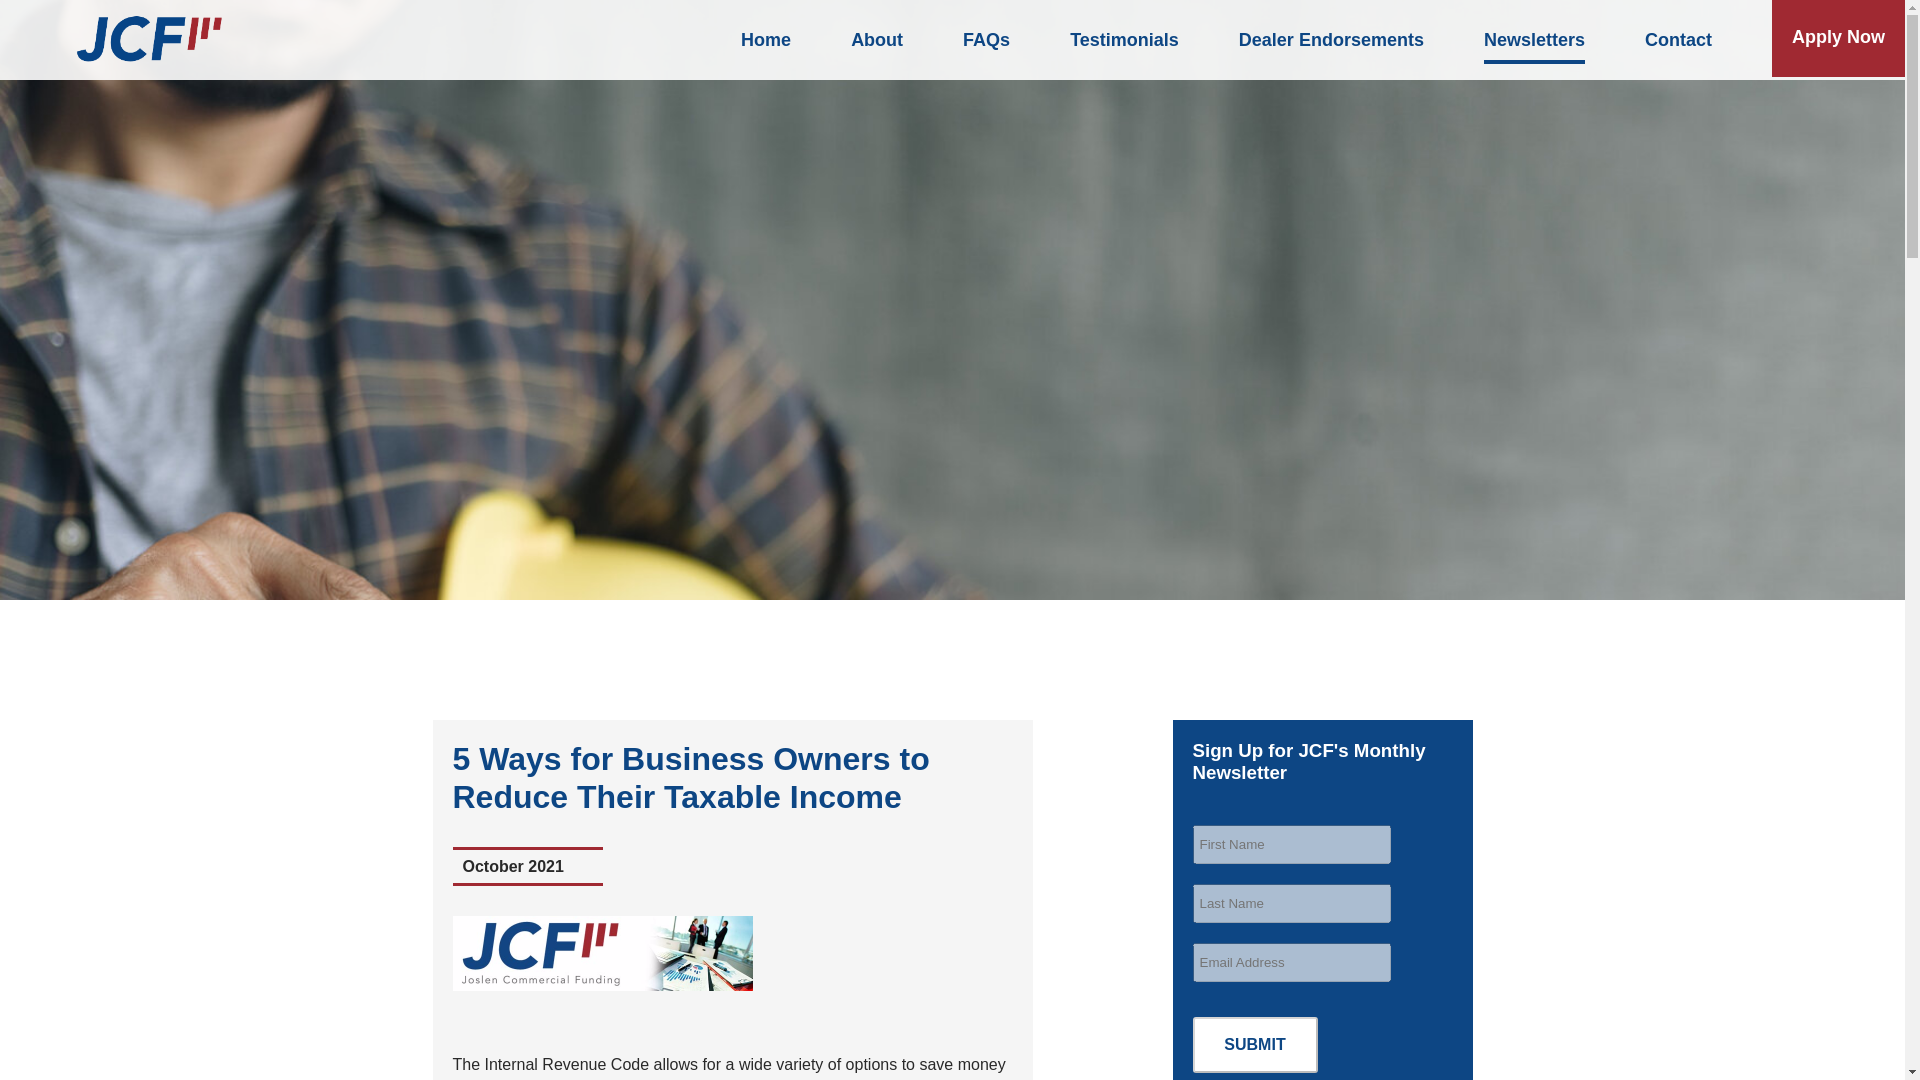  What do you see at coordinates (1534, 42) in the screenshot?
I see `Newsletters` at bounding box center [1534, 42].